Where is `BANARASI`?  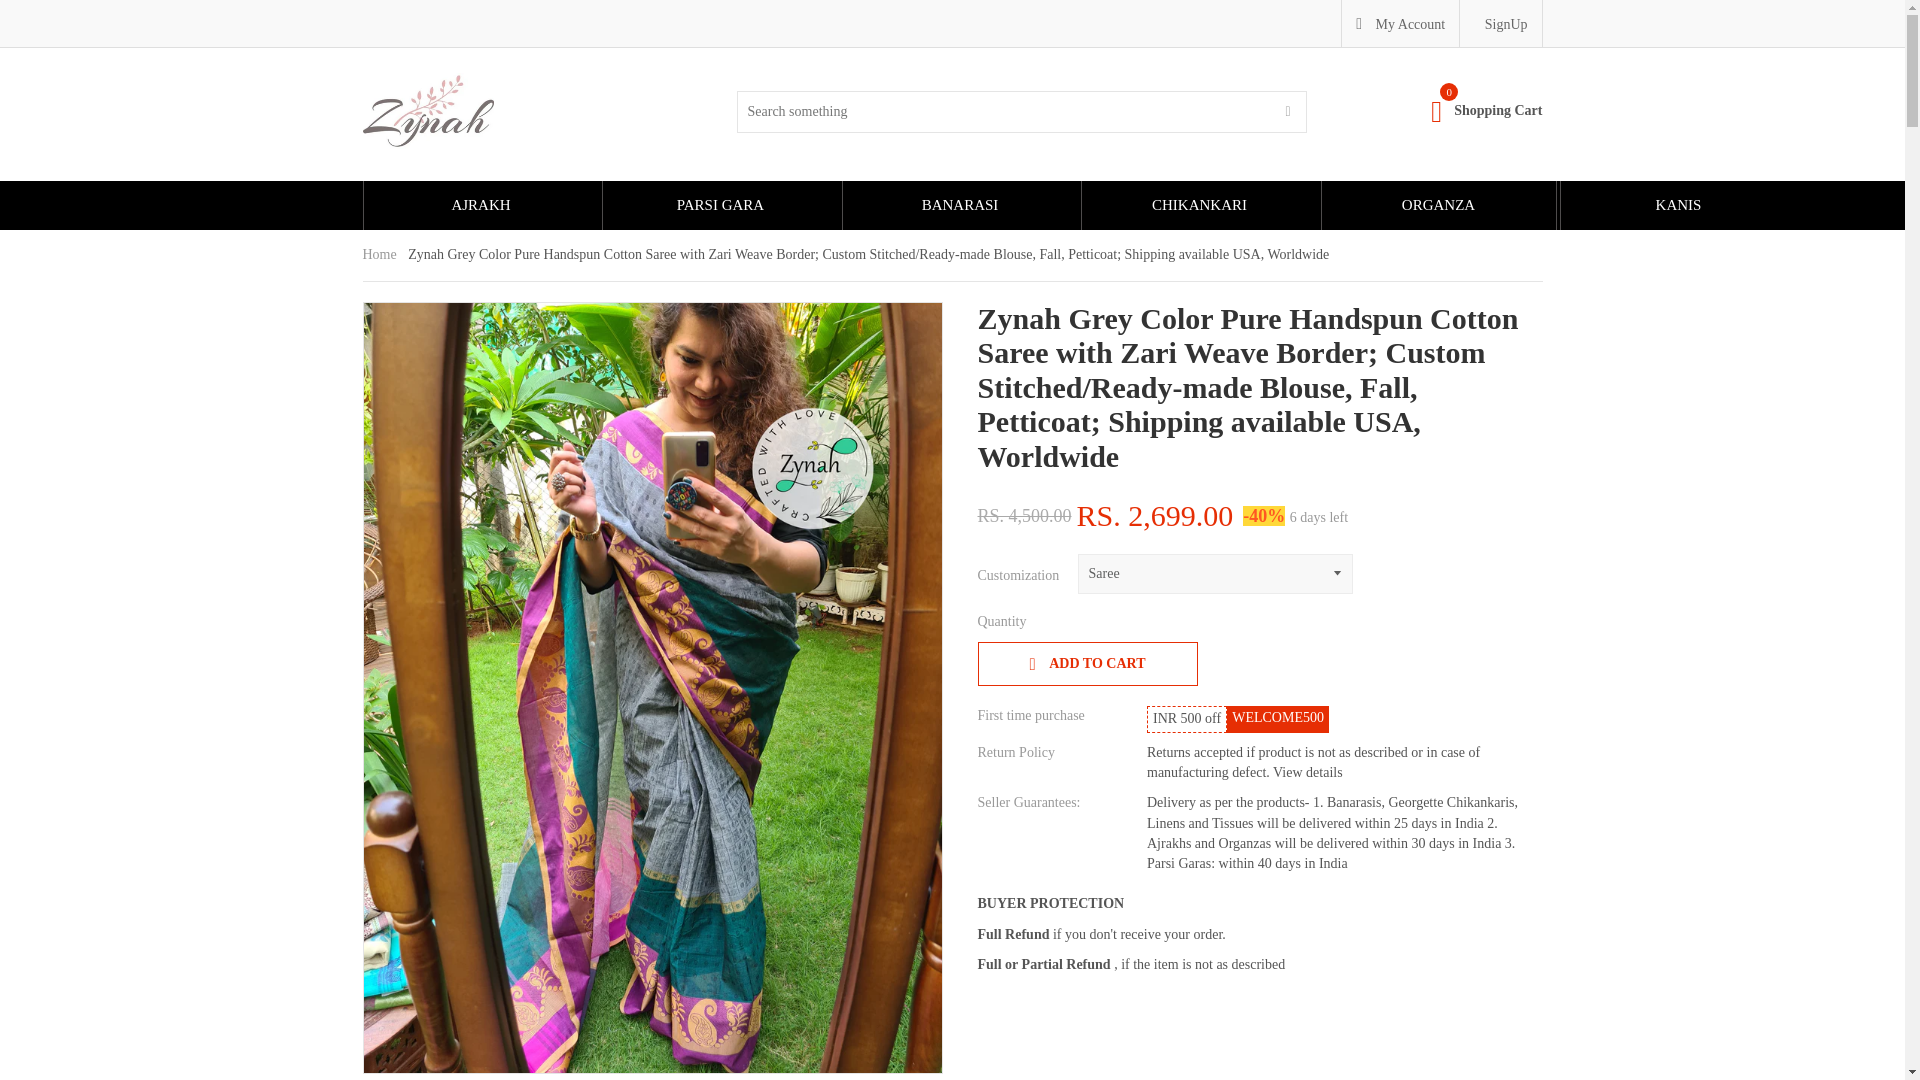 BANARASI is located at coordinates (1486, 114).